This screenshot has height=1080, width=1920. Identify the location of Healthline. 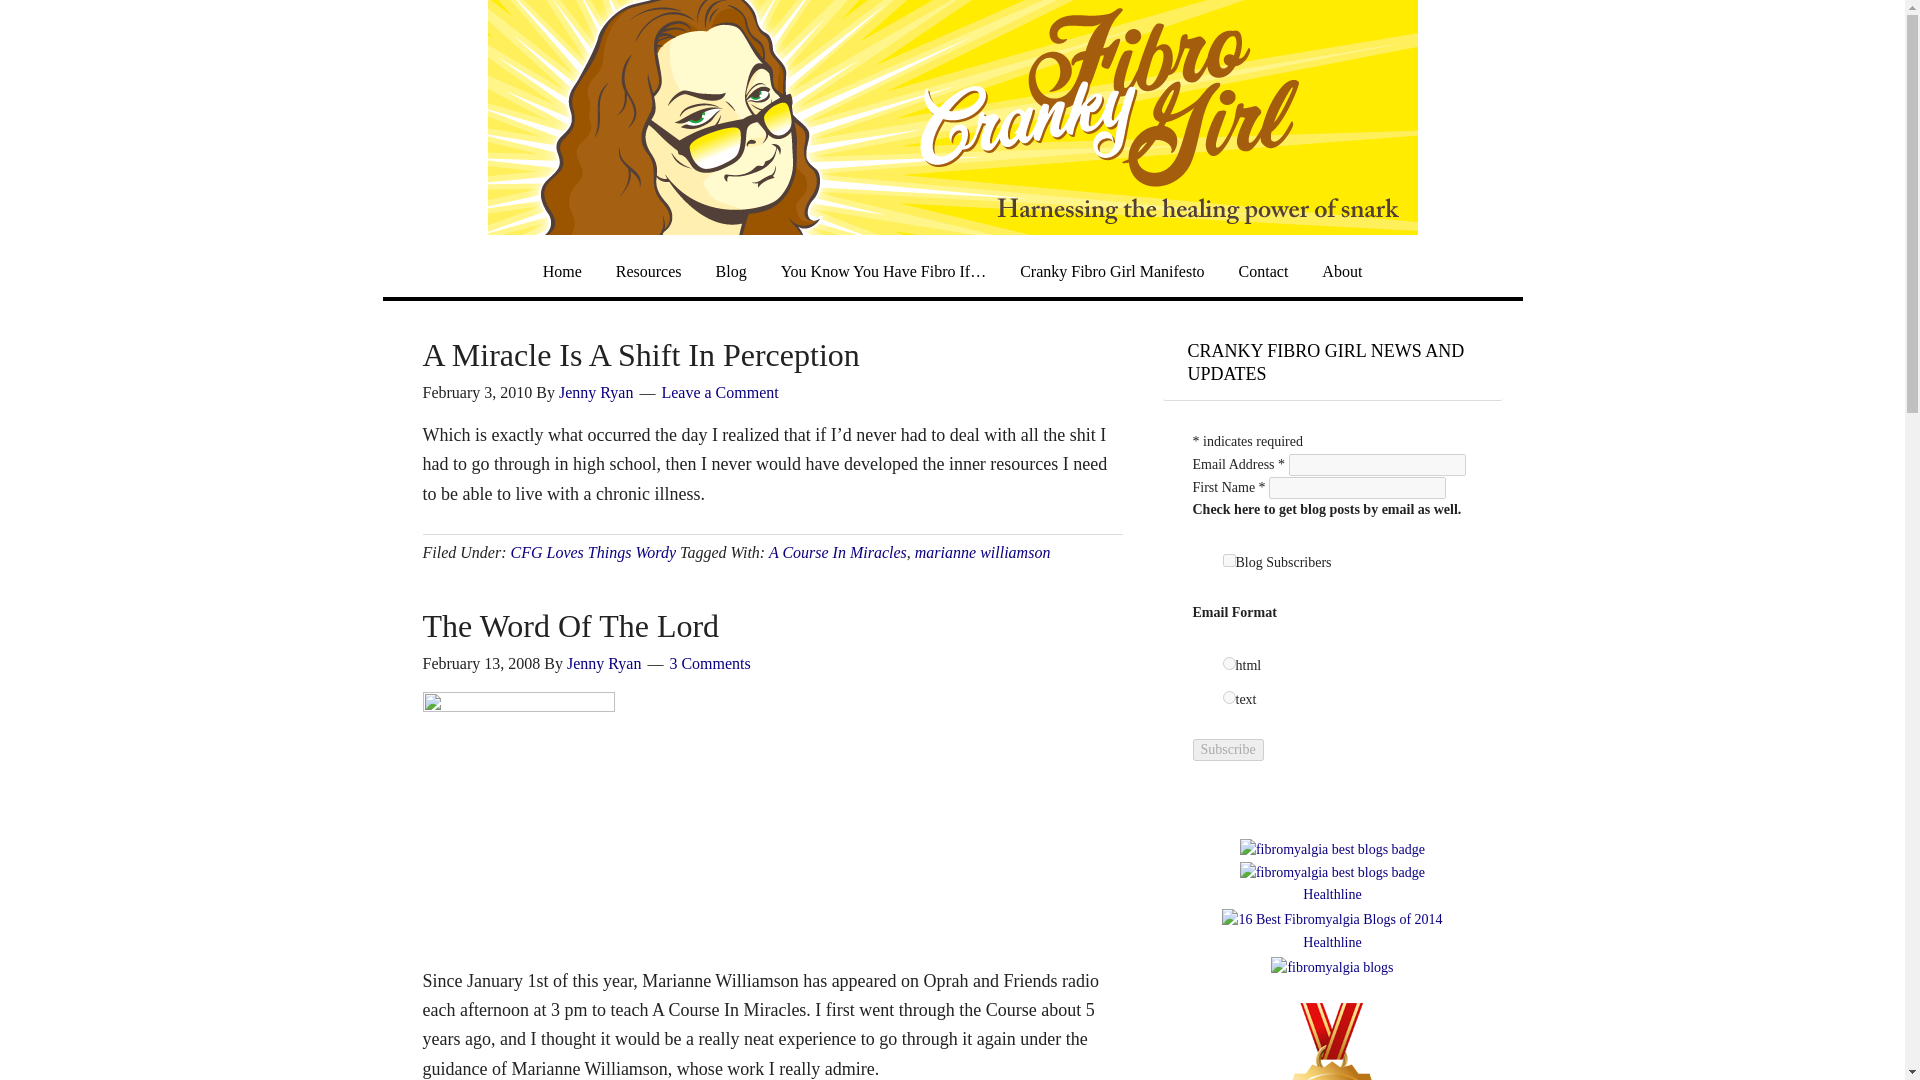
(1332, 894).